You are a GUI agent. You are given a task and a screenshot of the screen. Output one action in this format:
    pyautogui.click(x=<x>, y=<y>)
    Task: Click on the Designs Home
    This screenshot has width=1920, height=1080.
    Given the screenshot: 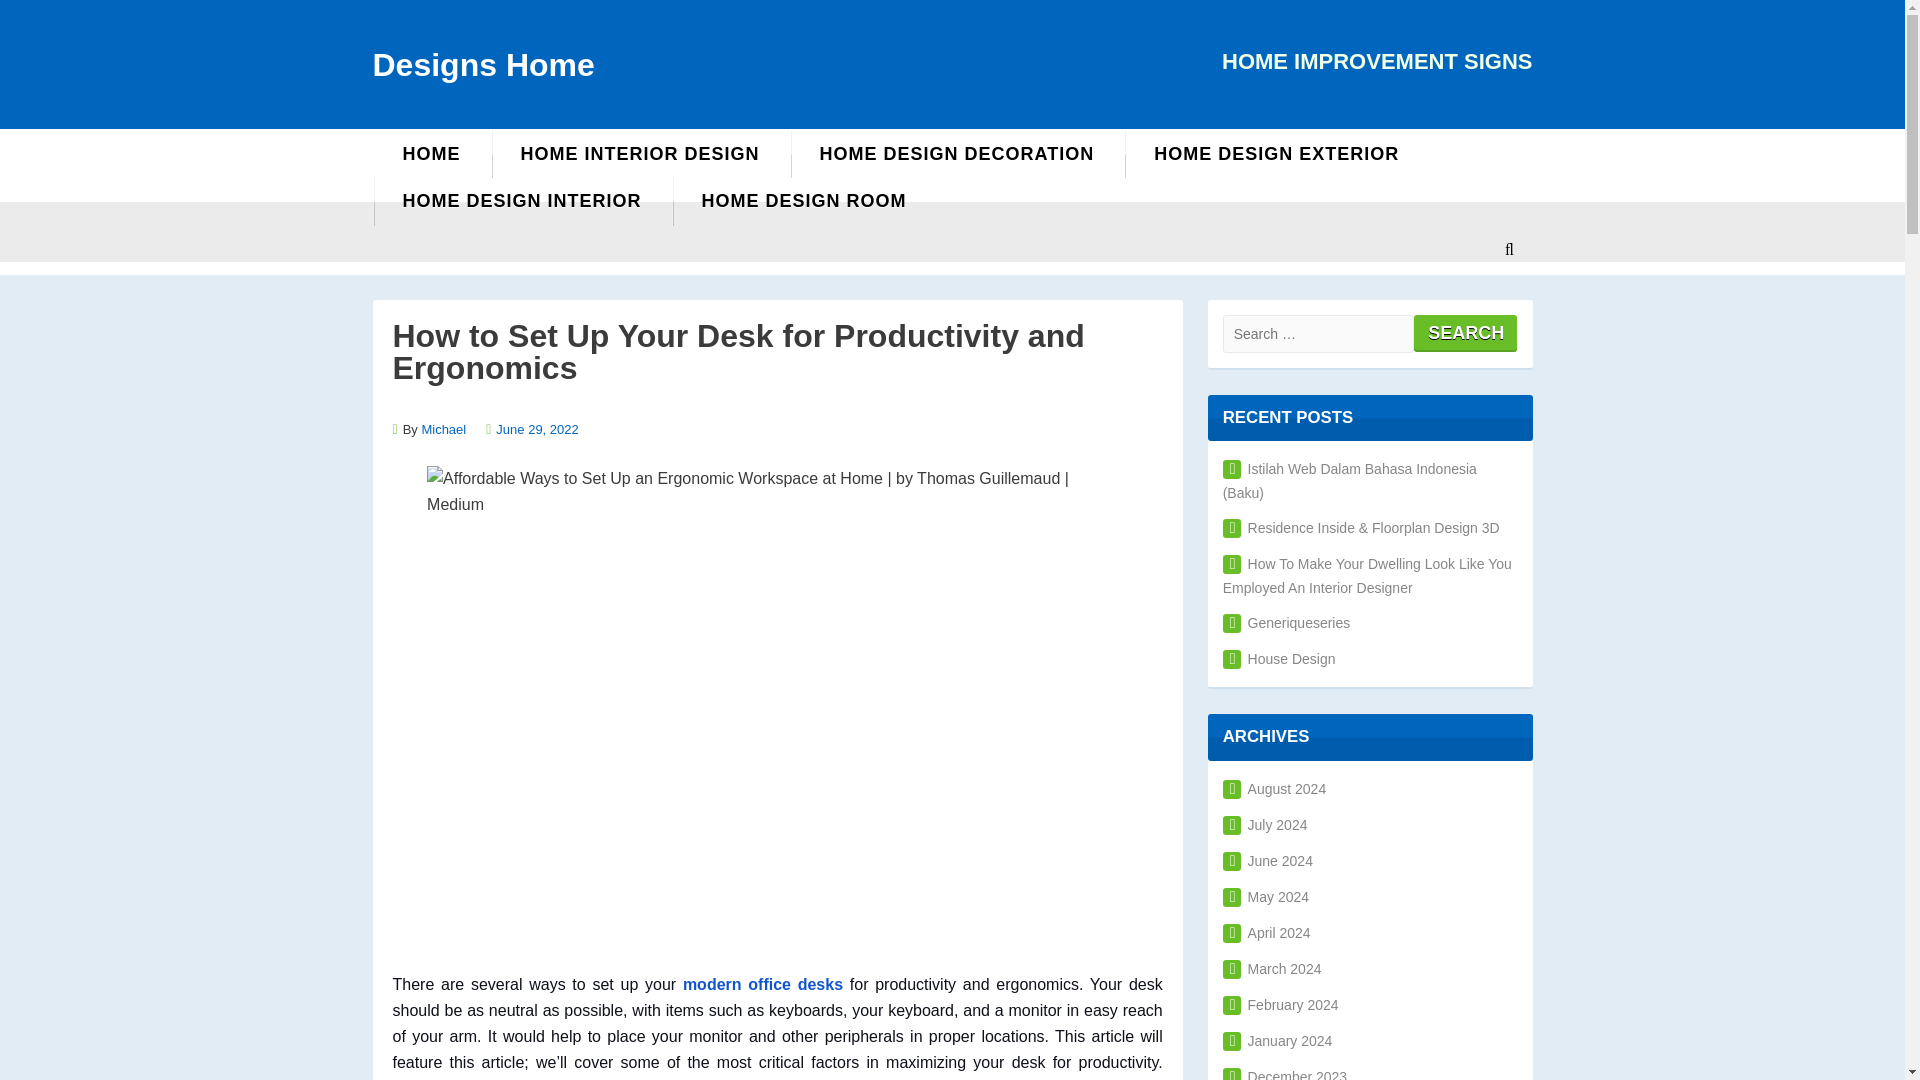 What is the action you would take?
    pyautogui.click(x=482, y=64)
    